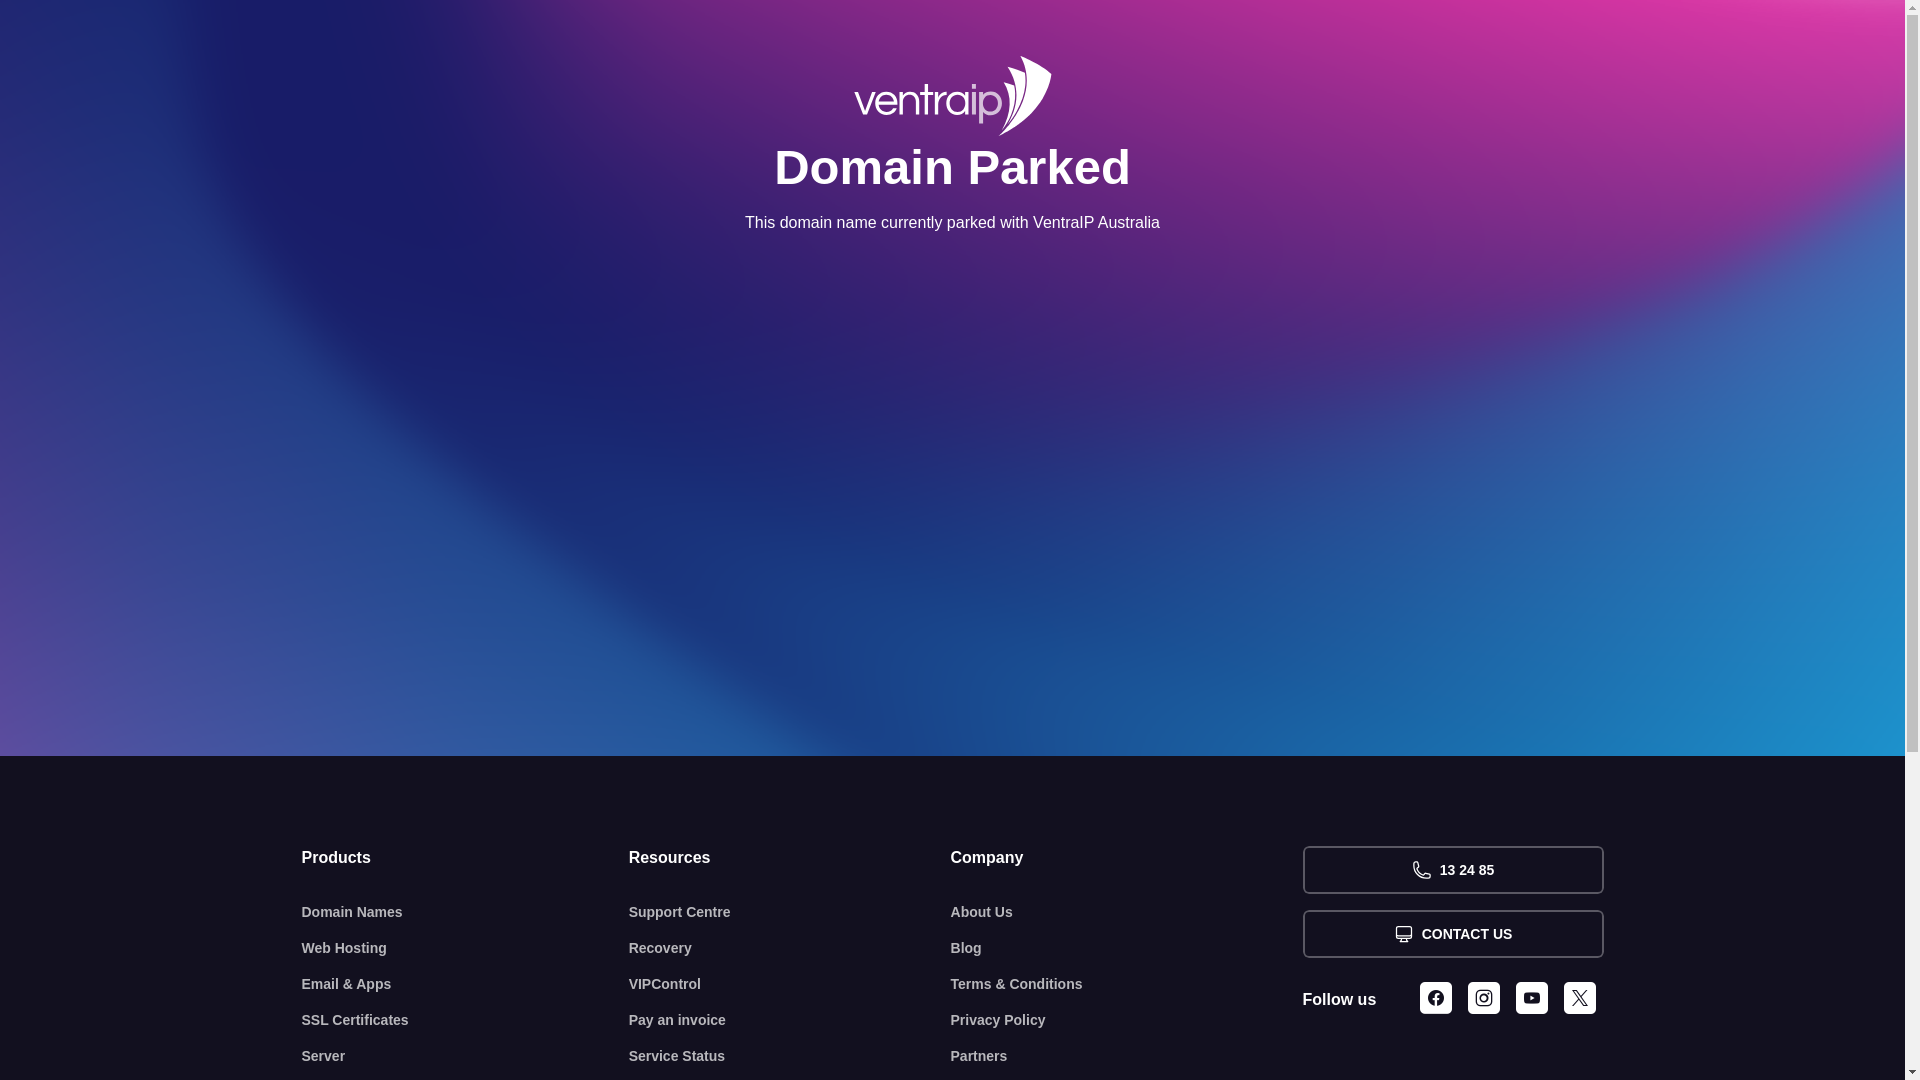 The height and width of the screenshot is (1080, 1920). I want to click on Pay an invoice, so click(790, 1020).